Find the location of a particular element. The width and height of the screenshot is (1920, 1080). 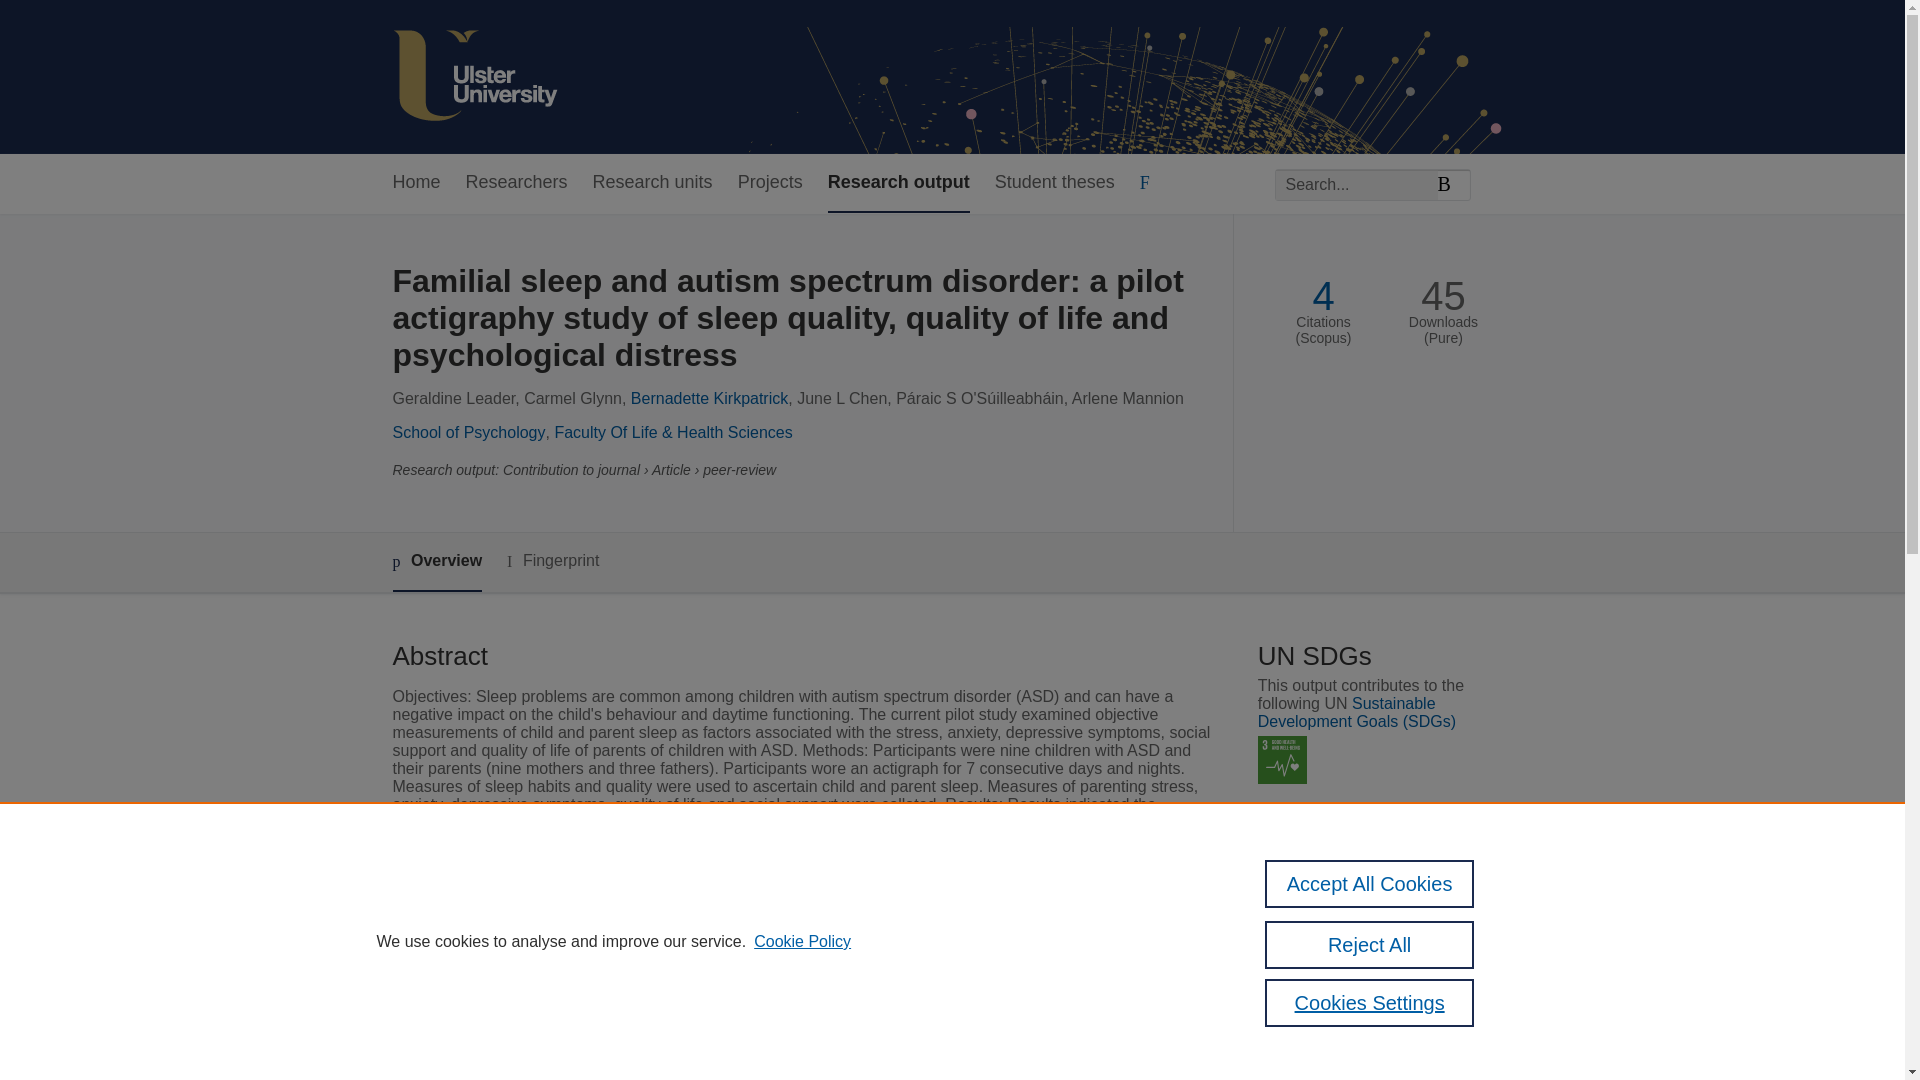

School of Psychology is located at coordinates (468, 432).